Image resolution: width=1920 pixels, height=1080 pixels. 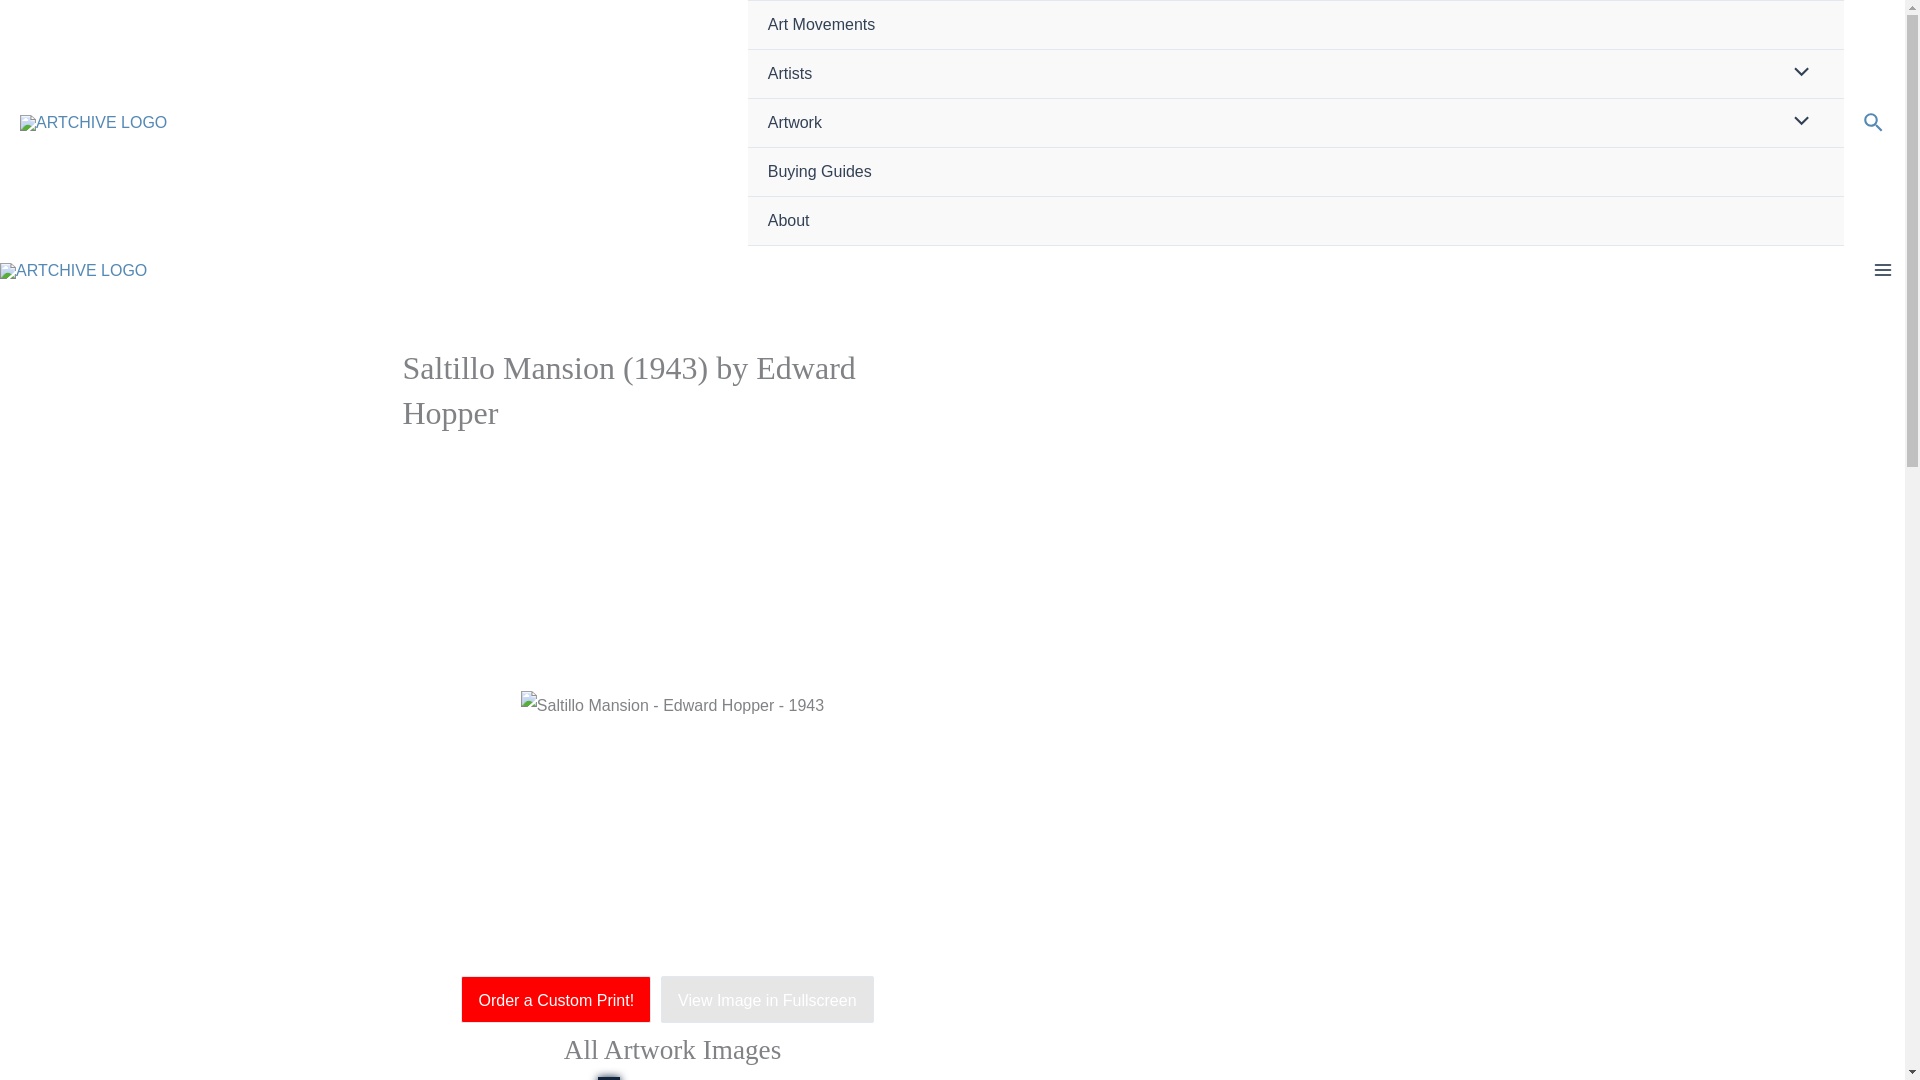 What do you see at coordinates (1296, 123) in the screenshot?
I see `Artwork` at bounding box center [1296, 123].